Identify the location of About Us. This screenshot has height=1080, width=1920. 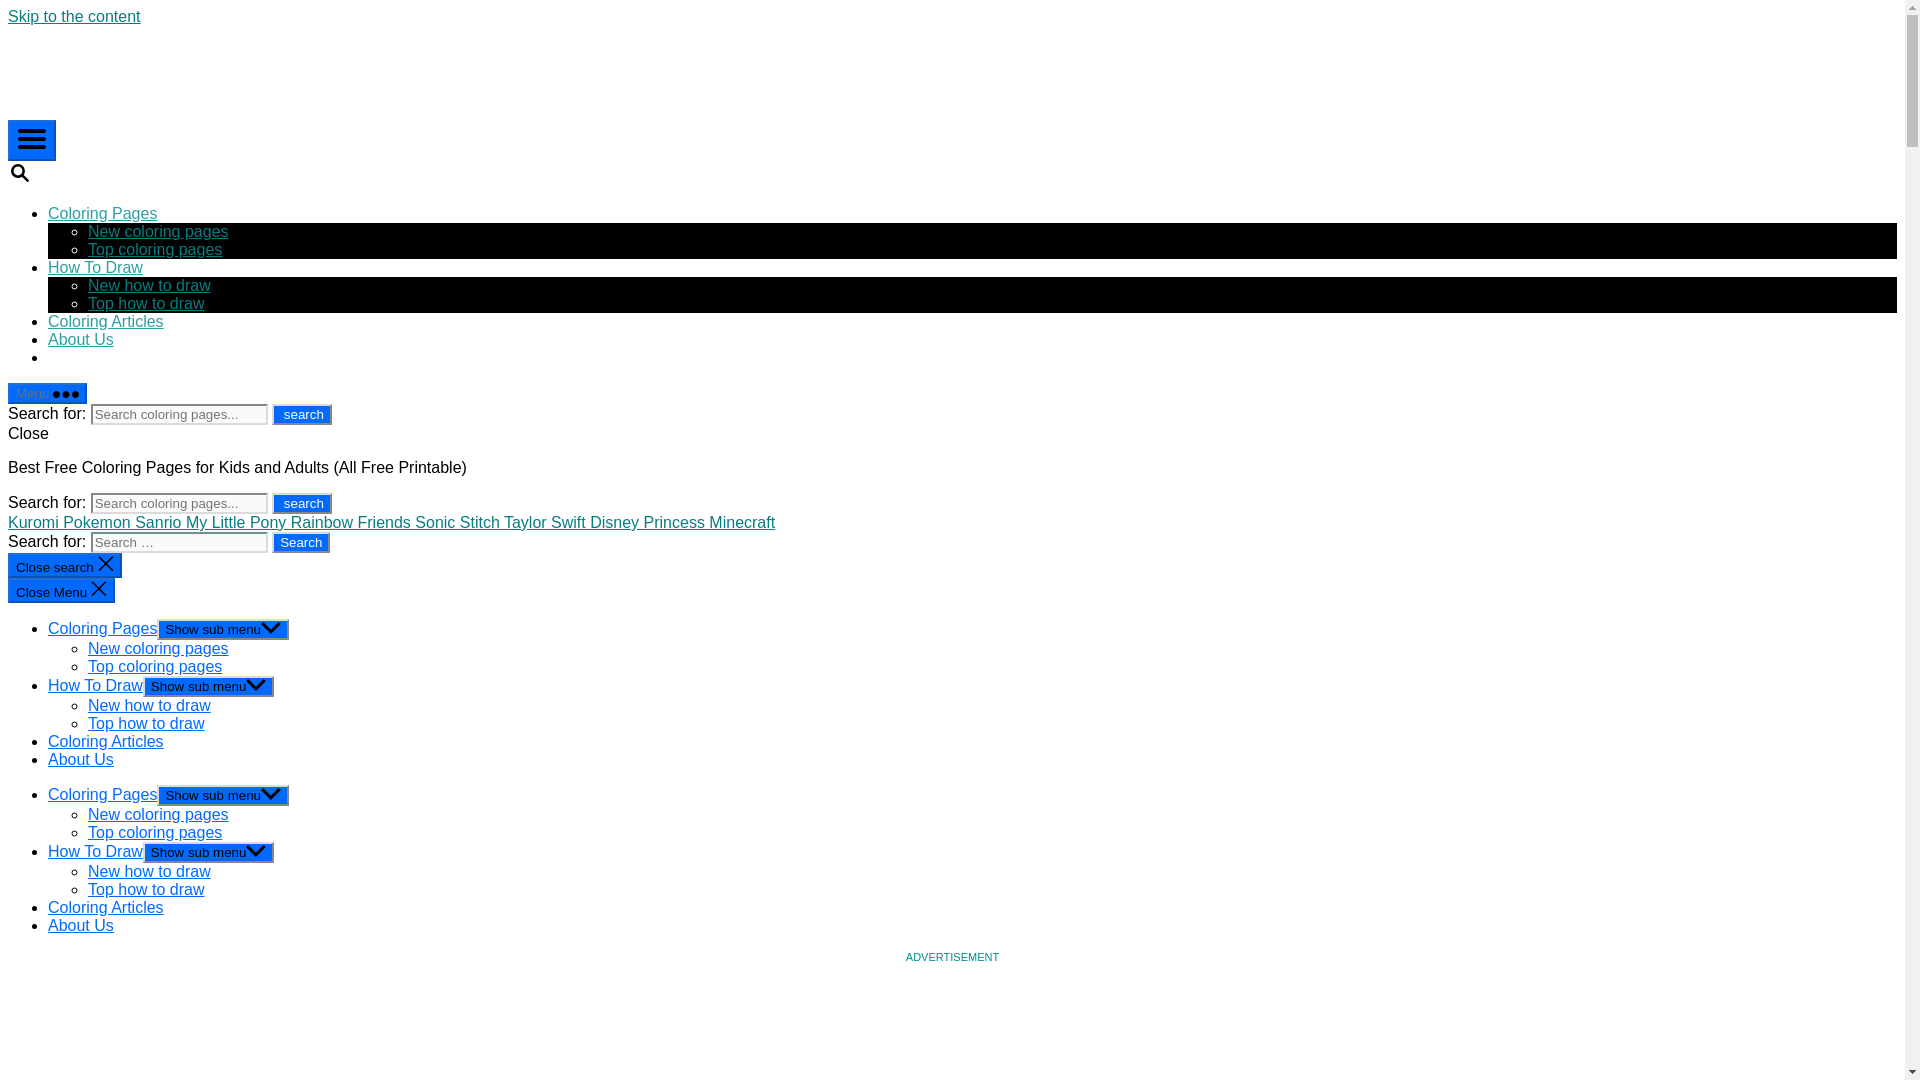
(80, 758).